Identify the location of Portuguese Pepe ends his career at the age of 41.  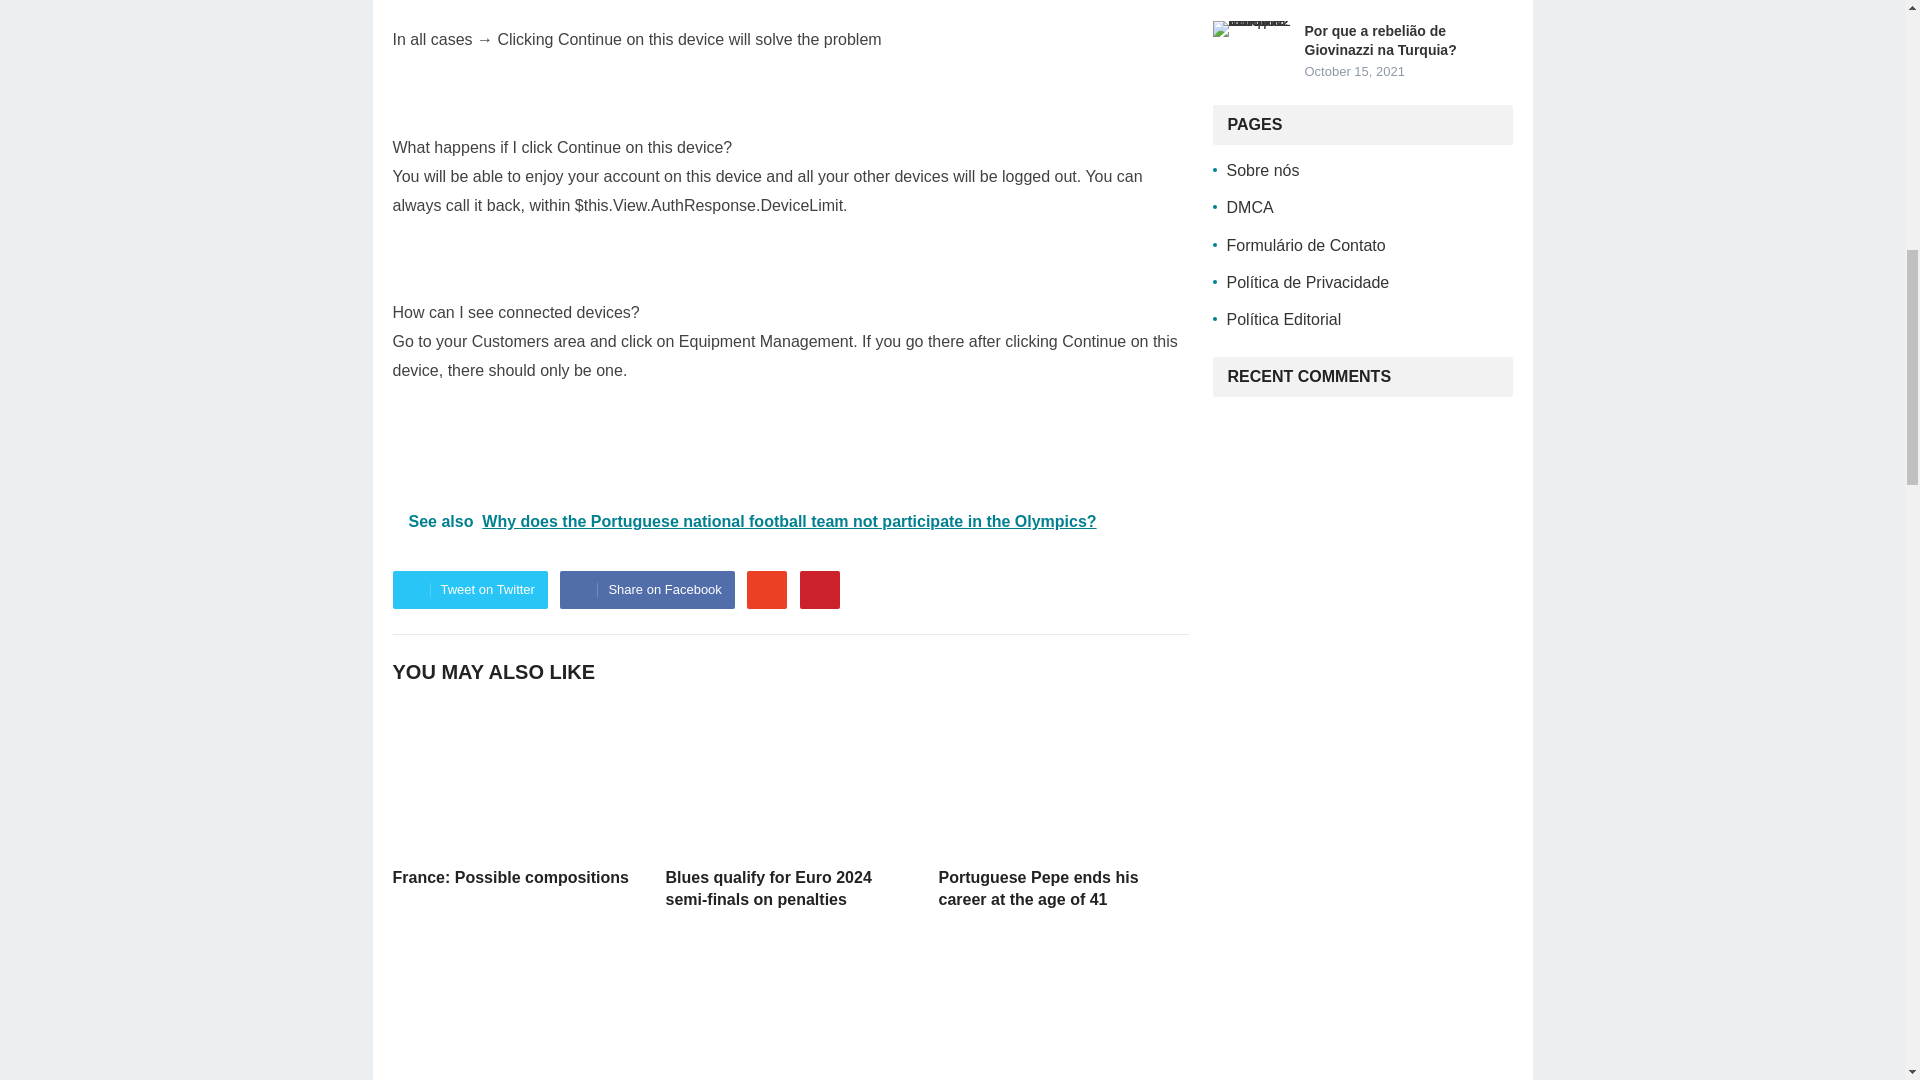
(1062, 780).